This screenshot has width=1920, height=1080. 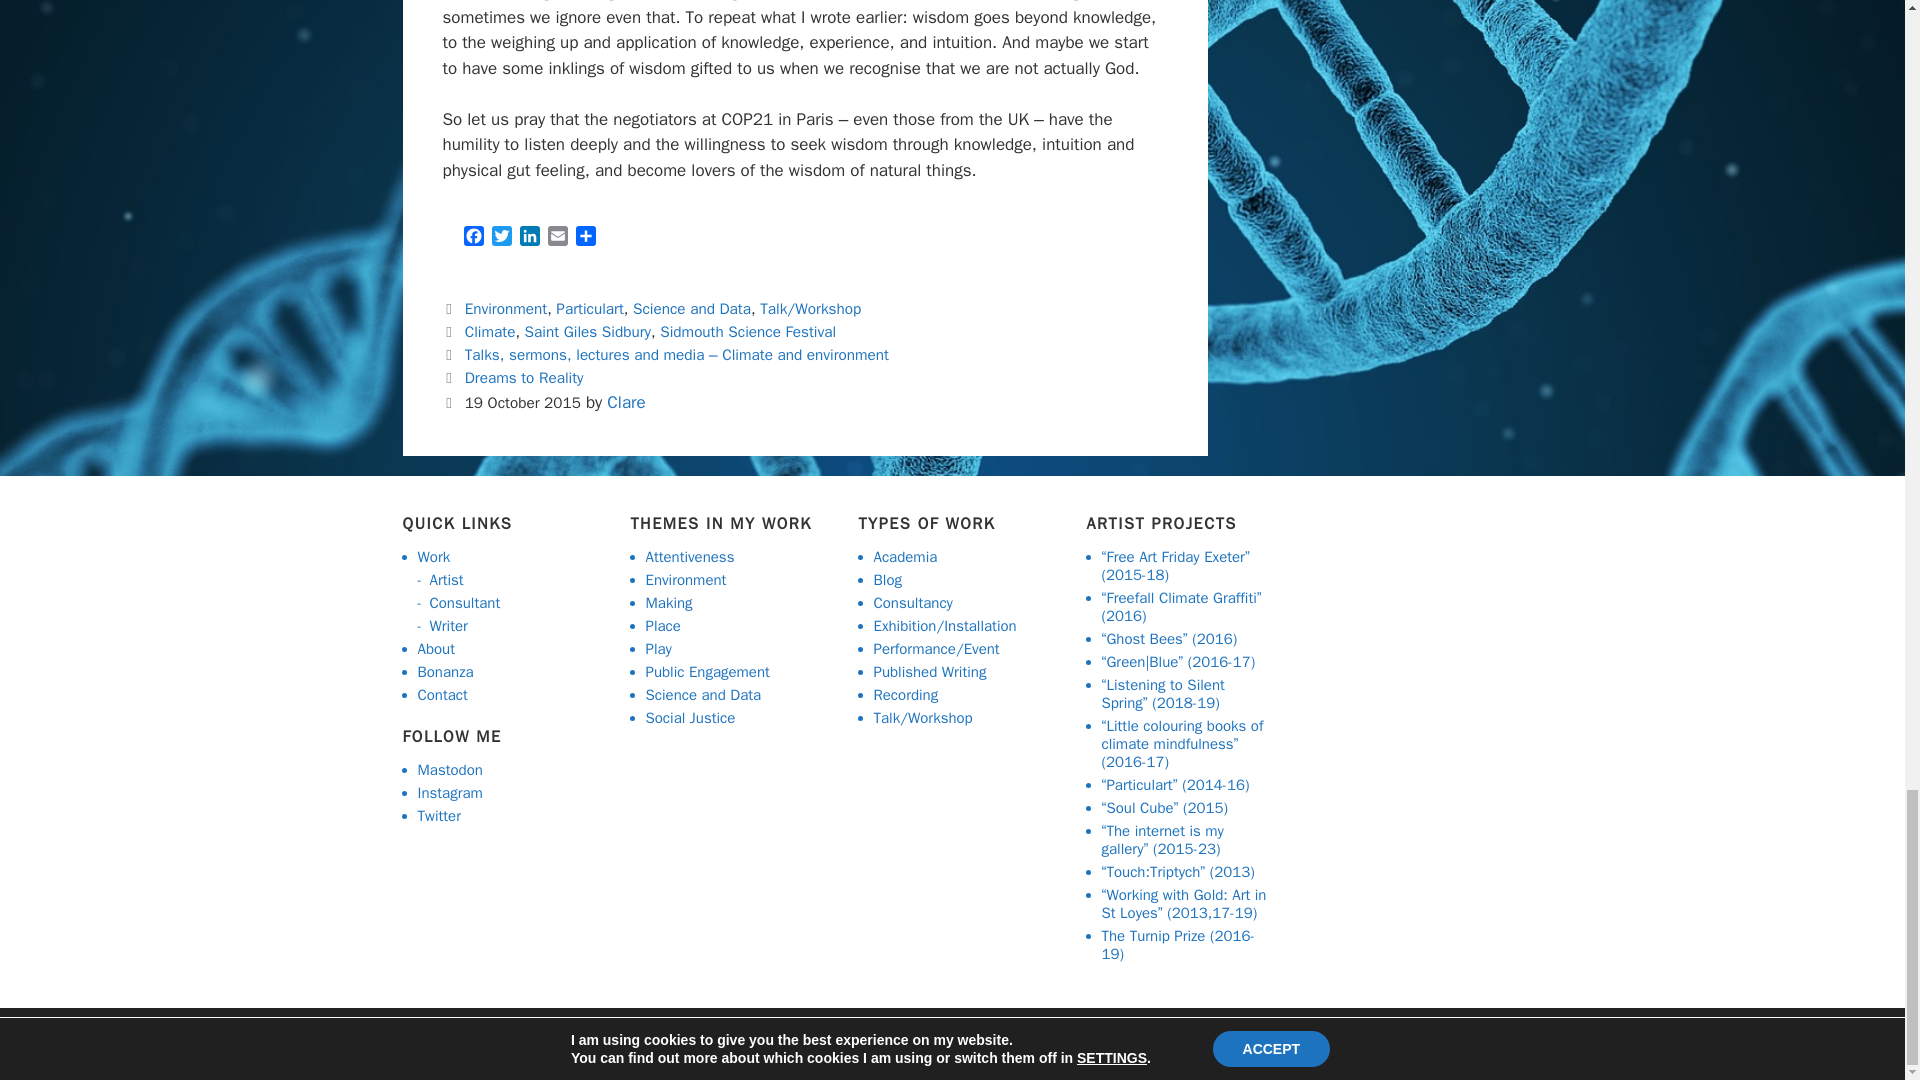 I want to click on Climate, so click(x=490, y=332).